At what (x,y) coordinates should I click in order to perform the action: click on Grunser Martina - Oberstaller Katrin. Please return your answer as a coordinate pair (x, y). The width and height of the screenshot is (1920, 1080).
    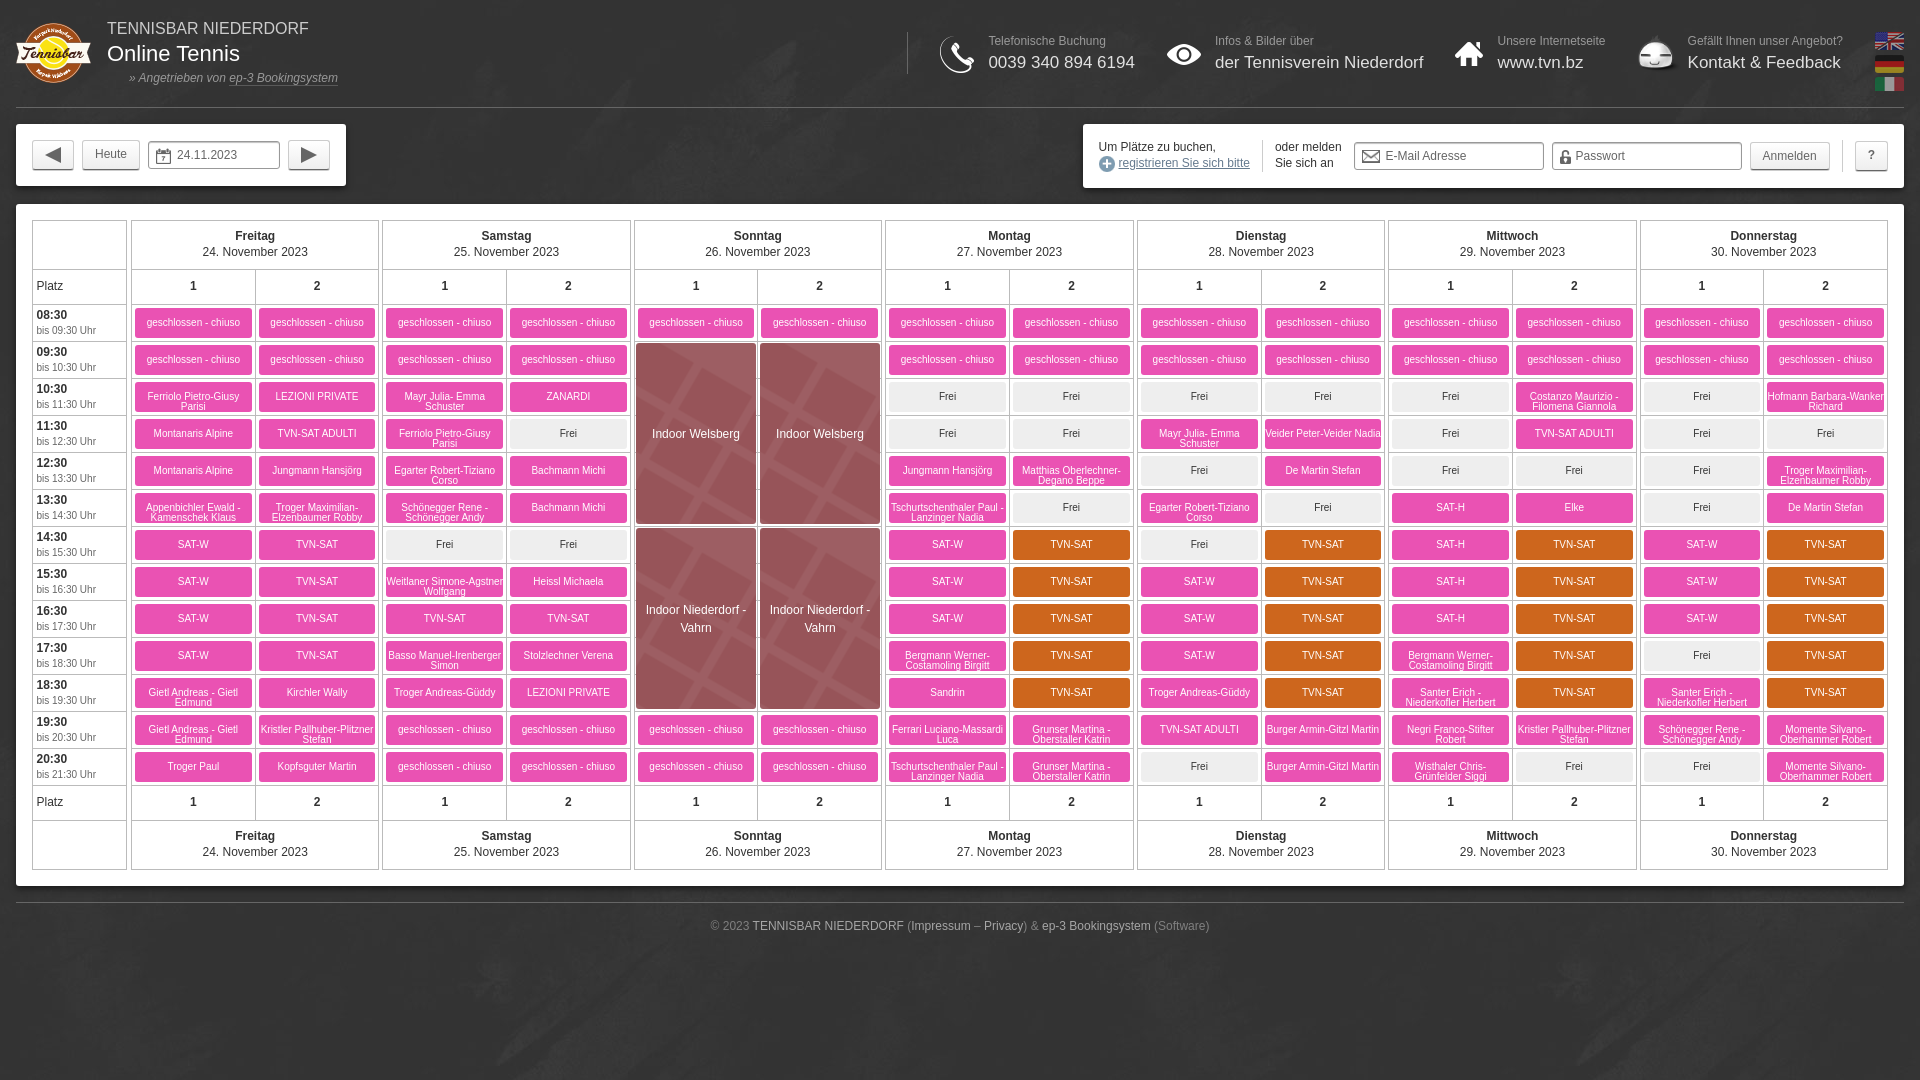
    Looking at the image, I should click on (1072, 767).